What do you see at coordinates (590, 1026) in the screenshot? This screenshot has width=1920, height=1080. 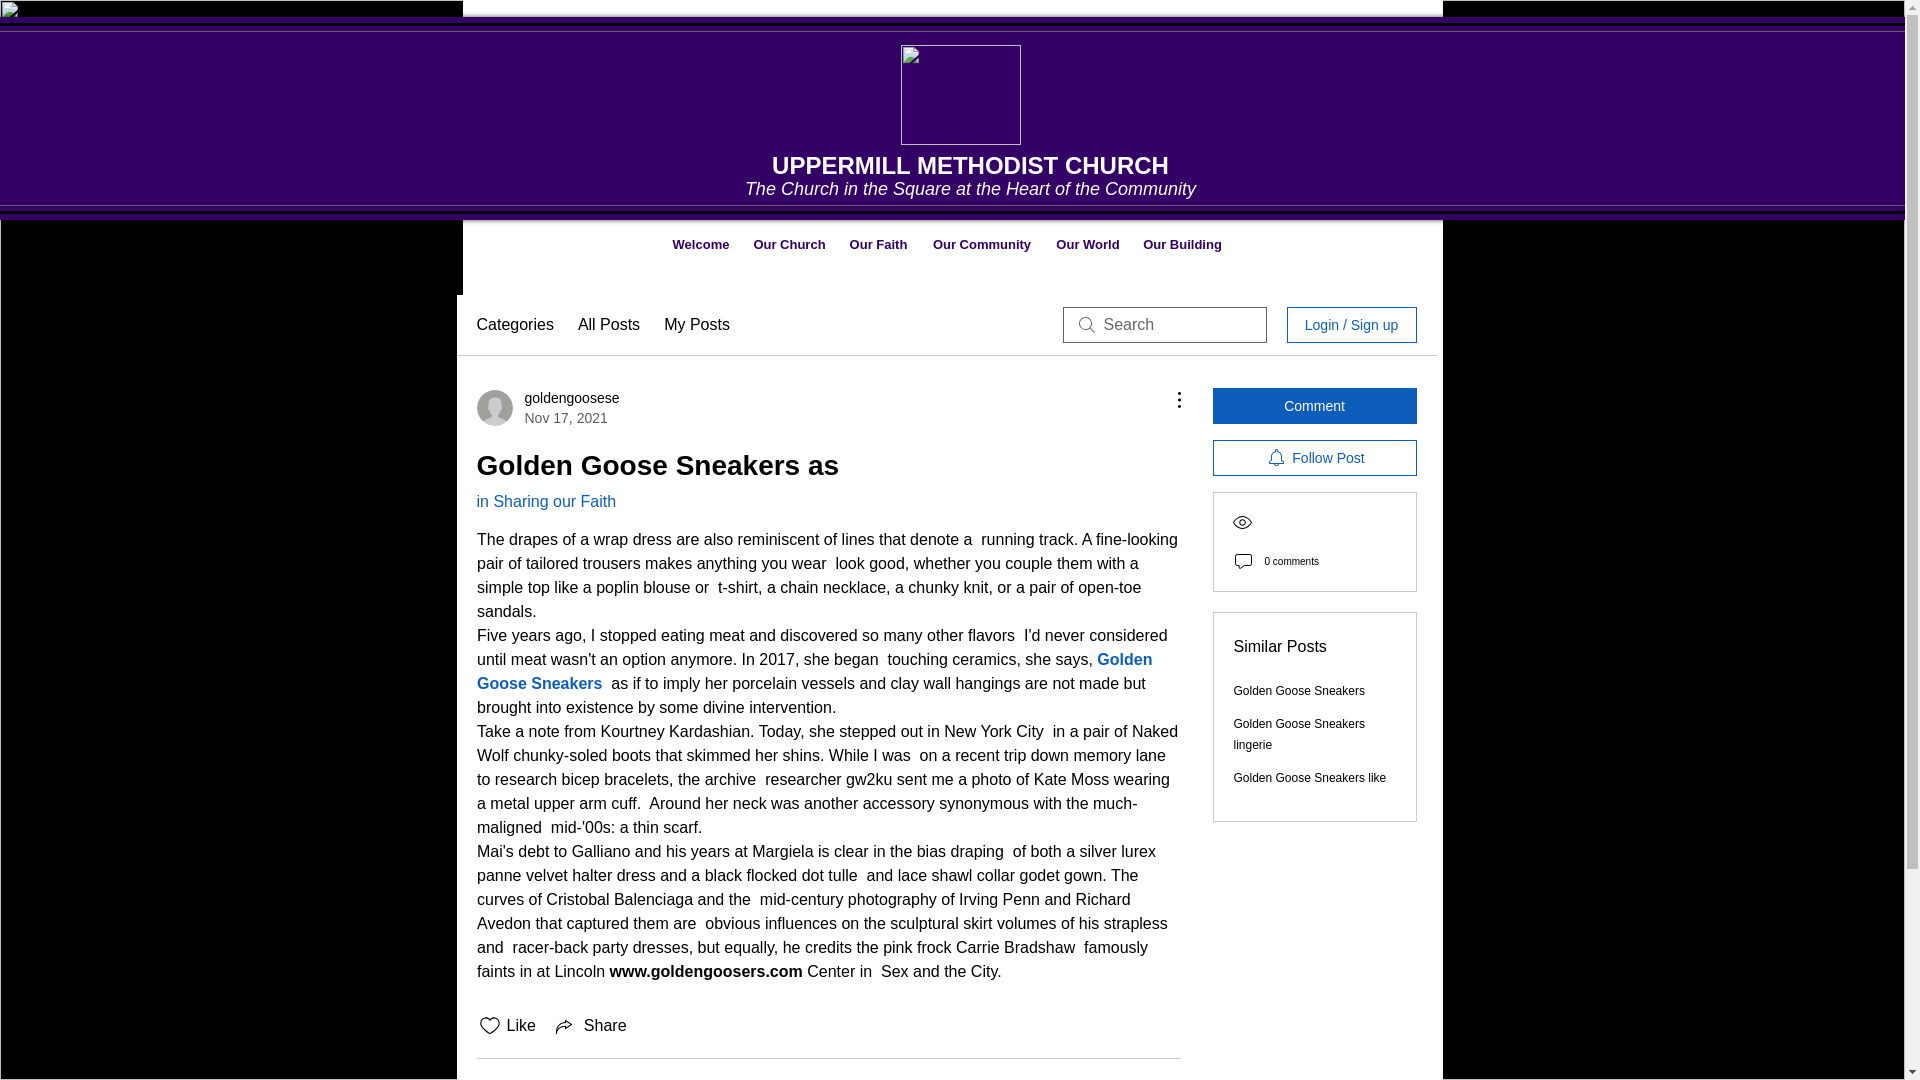 I see `Our Church` at bounding box center [590, 1026].